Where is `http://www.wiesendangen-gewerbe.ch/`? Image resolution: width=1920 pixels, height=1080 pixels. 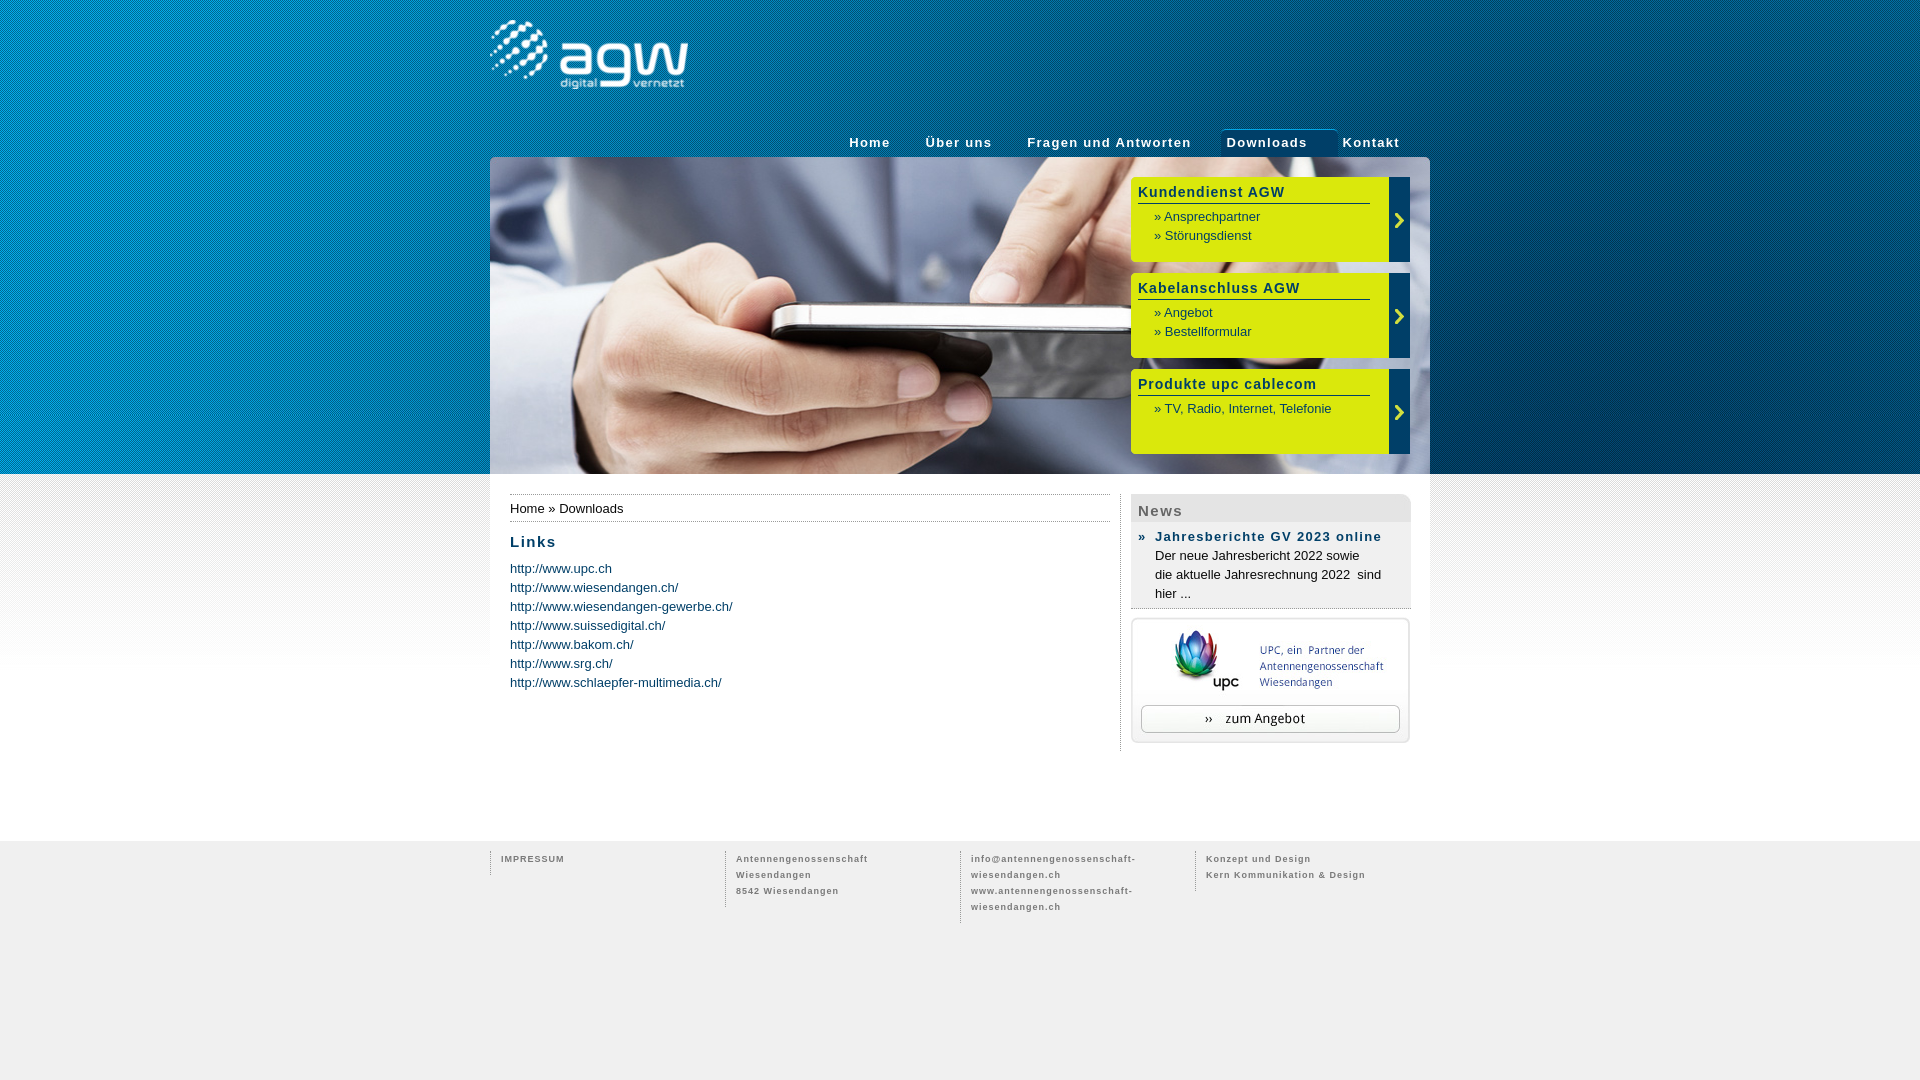 http://www.wiesendangen-gewerbe.ch/ is located at coordinates (622, 606).